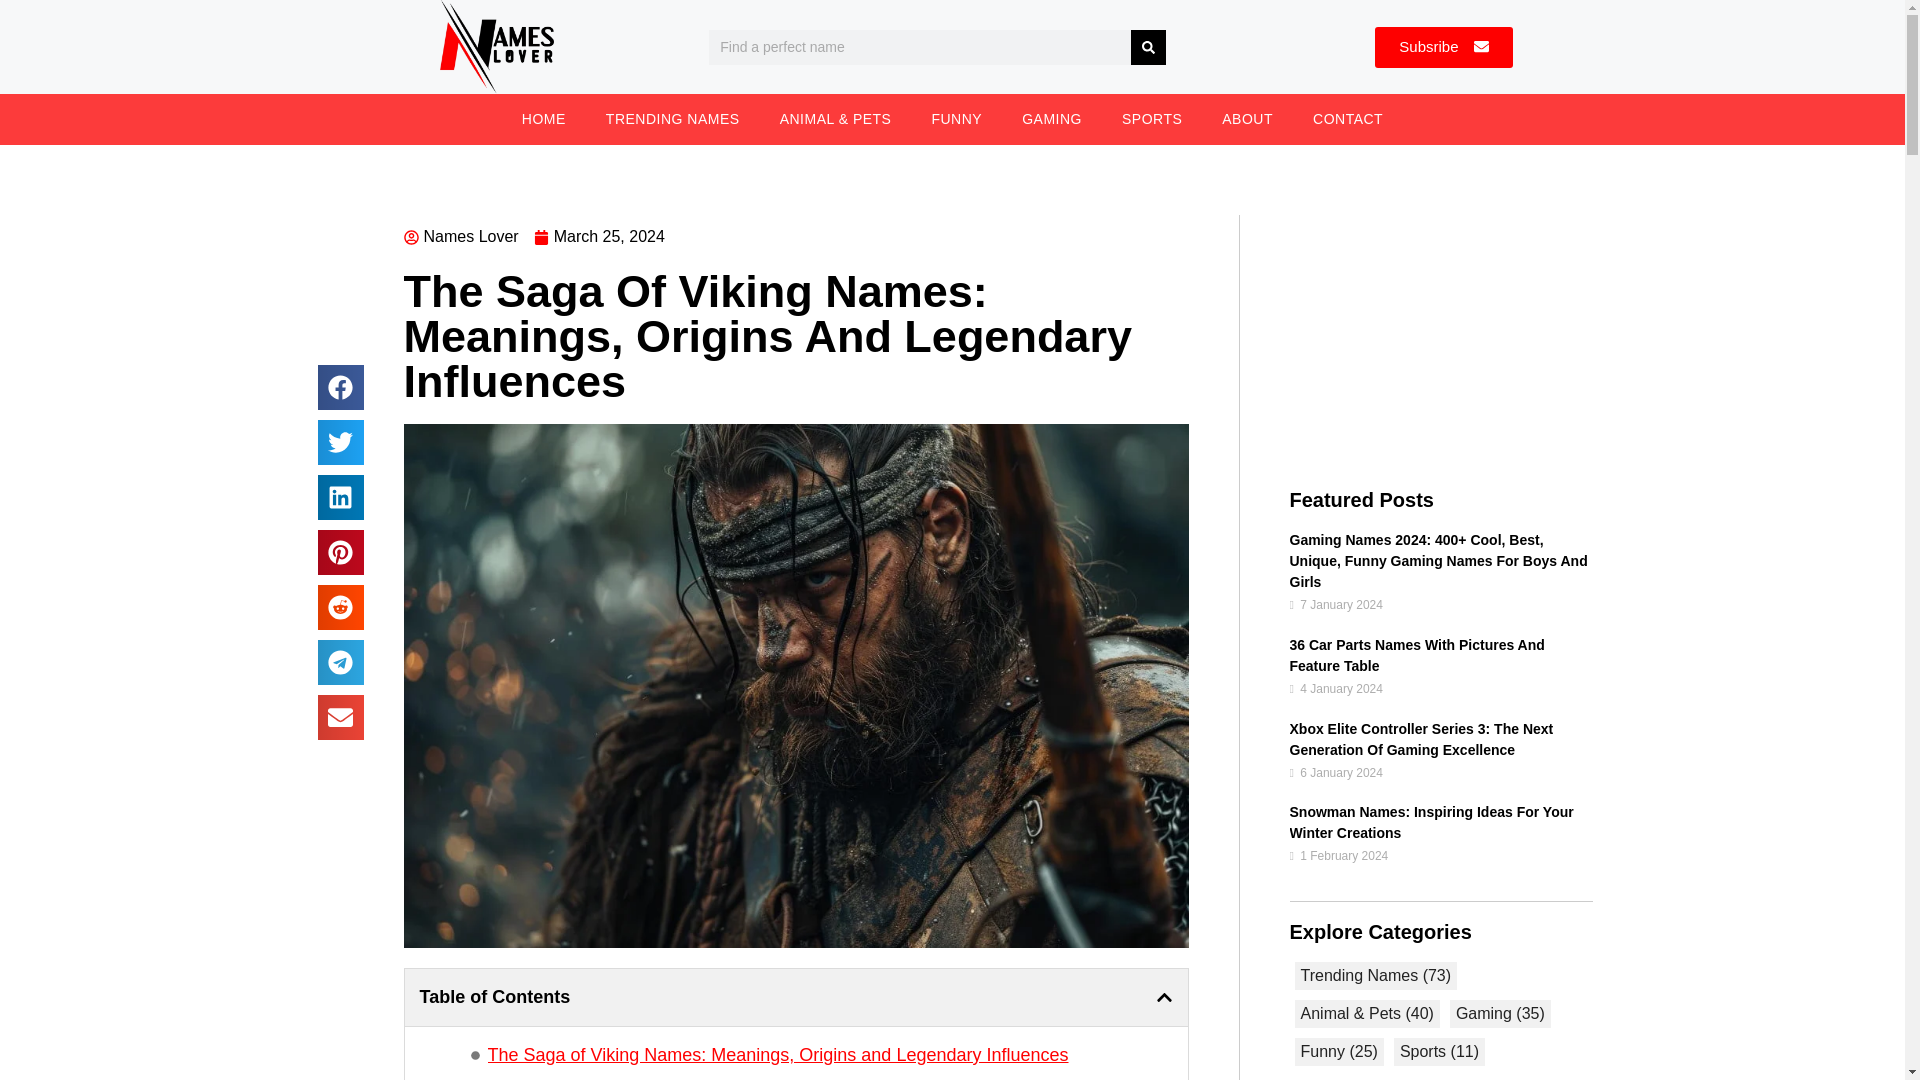  What do you see at coordinates (1438, 1052) in the screenshot?
I see `Sports` at bounding box center [1438, 1052].